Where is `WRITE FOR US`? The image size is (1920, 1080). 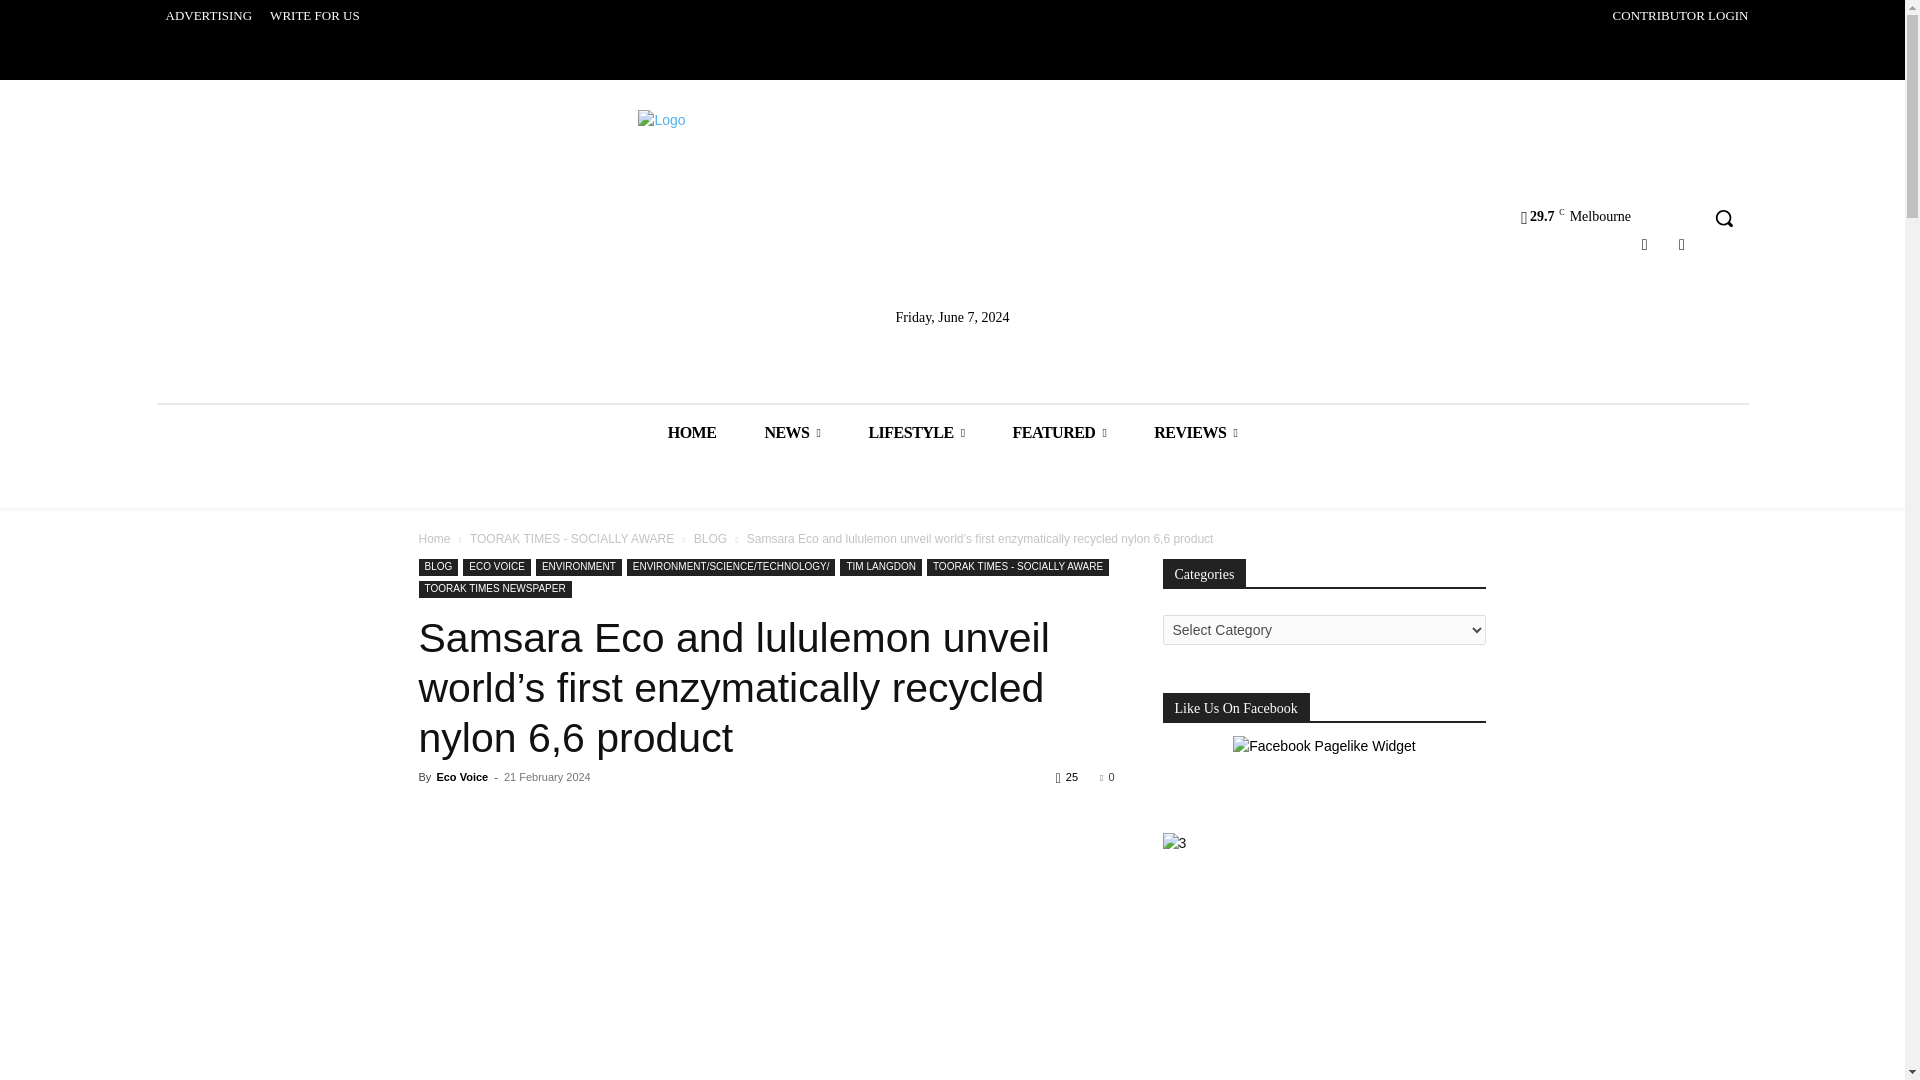 WRITE FOR US is located at coordinates (314, 16).